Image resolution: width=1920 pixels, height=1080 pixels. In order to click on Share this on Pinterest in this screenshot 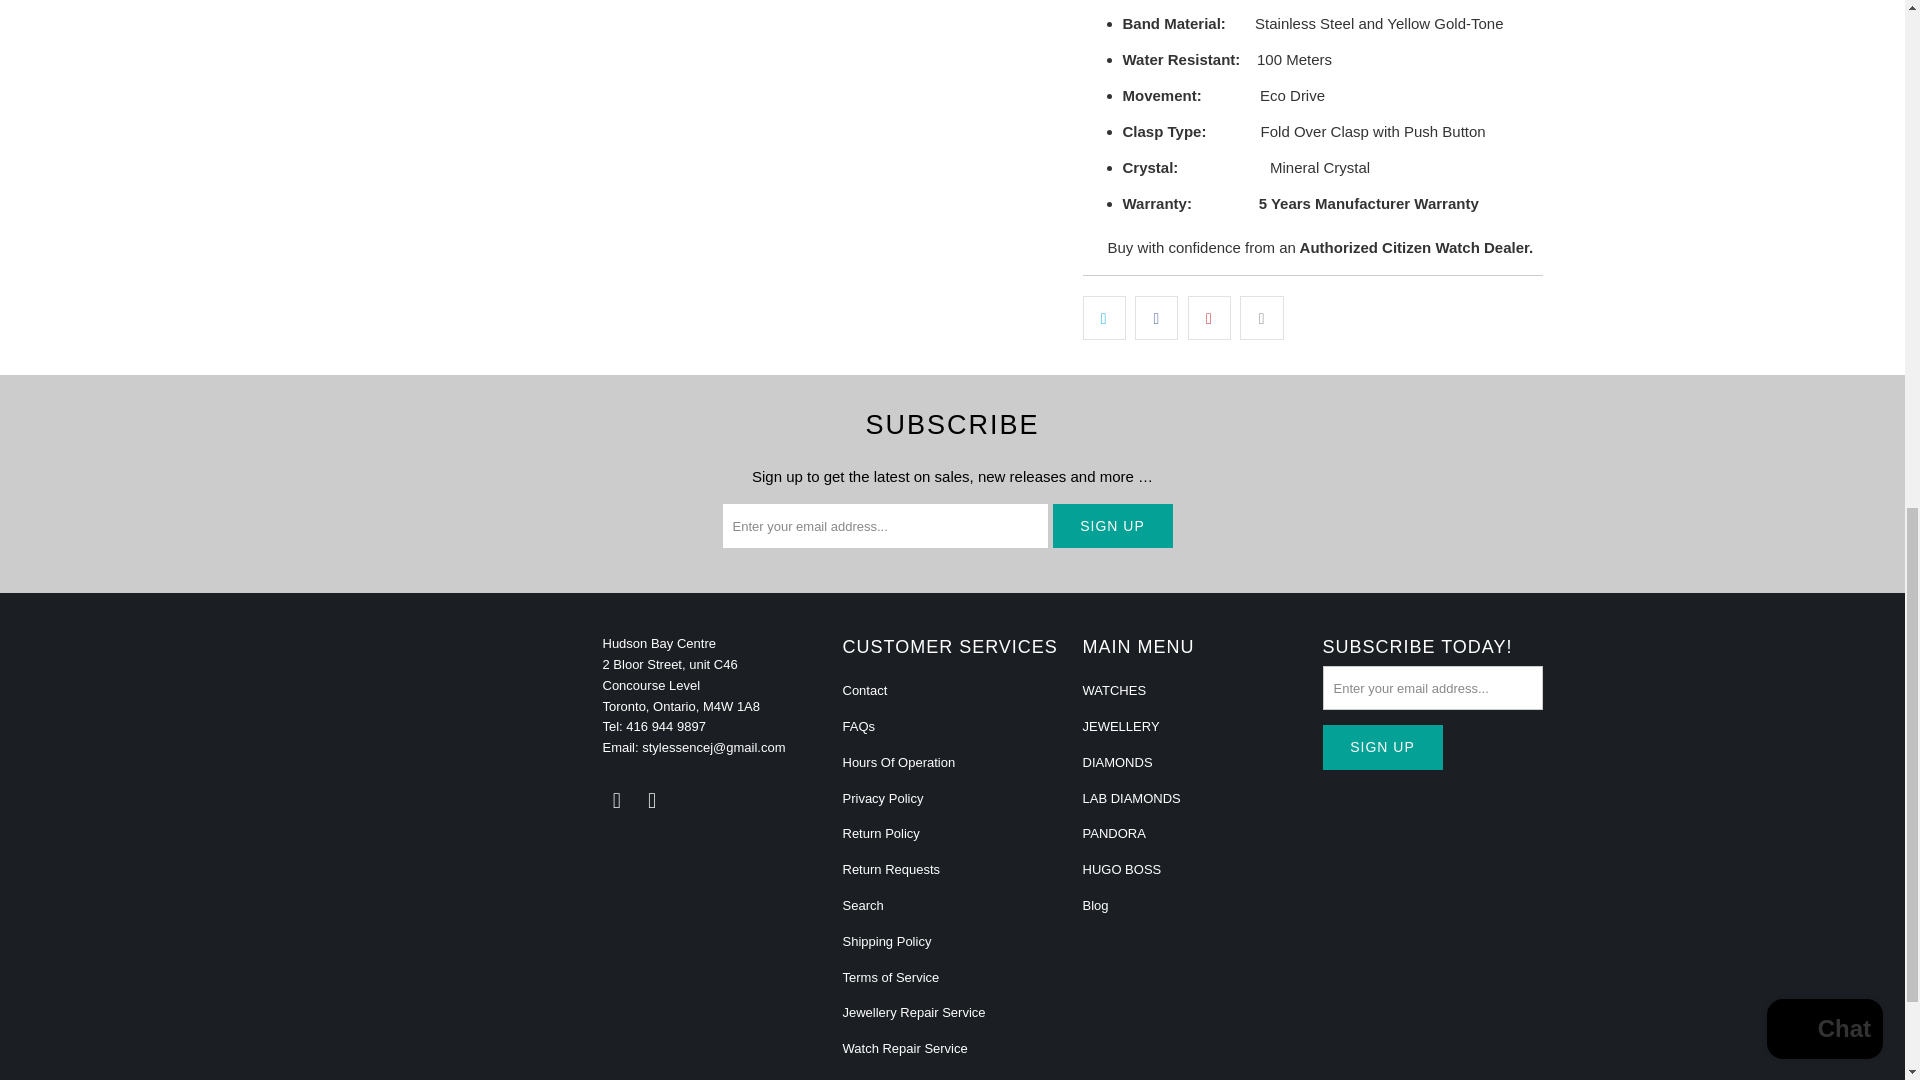, I will do `click(1209, 318)`.